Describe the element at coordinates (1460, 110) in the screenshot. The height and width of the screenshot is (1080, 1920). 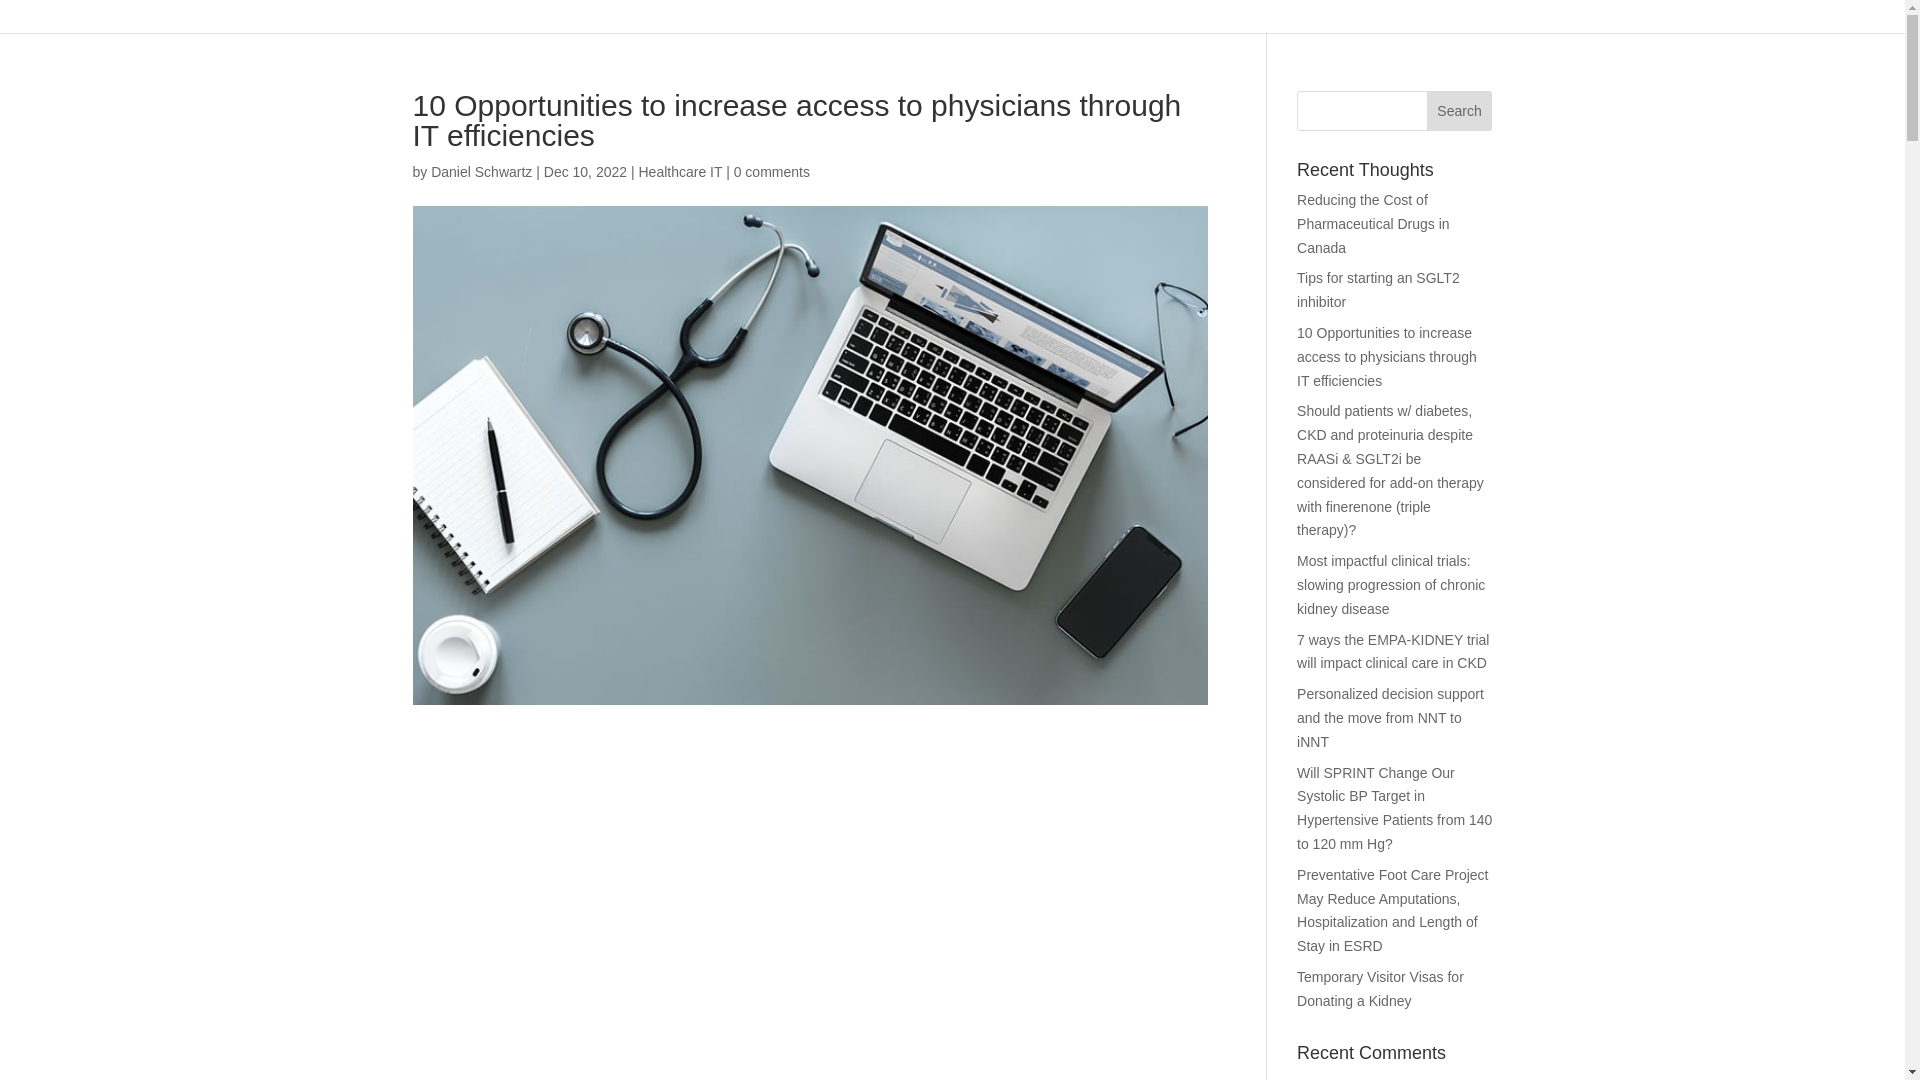
I see `Search` at that location.